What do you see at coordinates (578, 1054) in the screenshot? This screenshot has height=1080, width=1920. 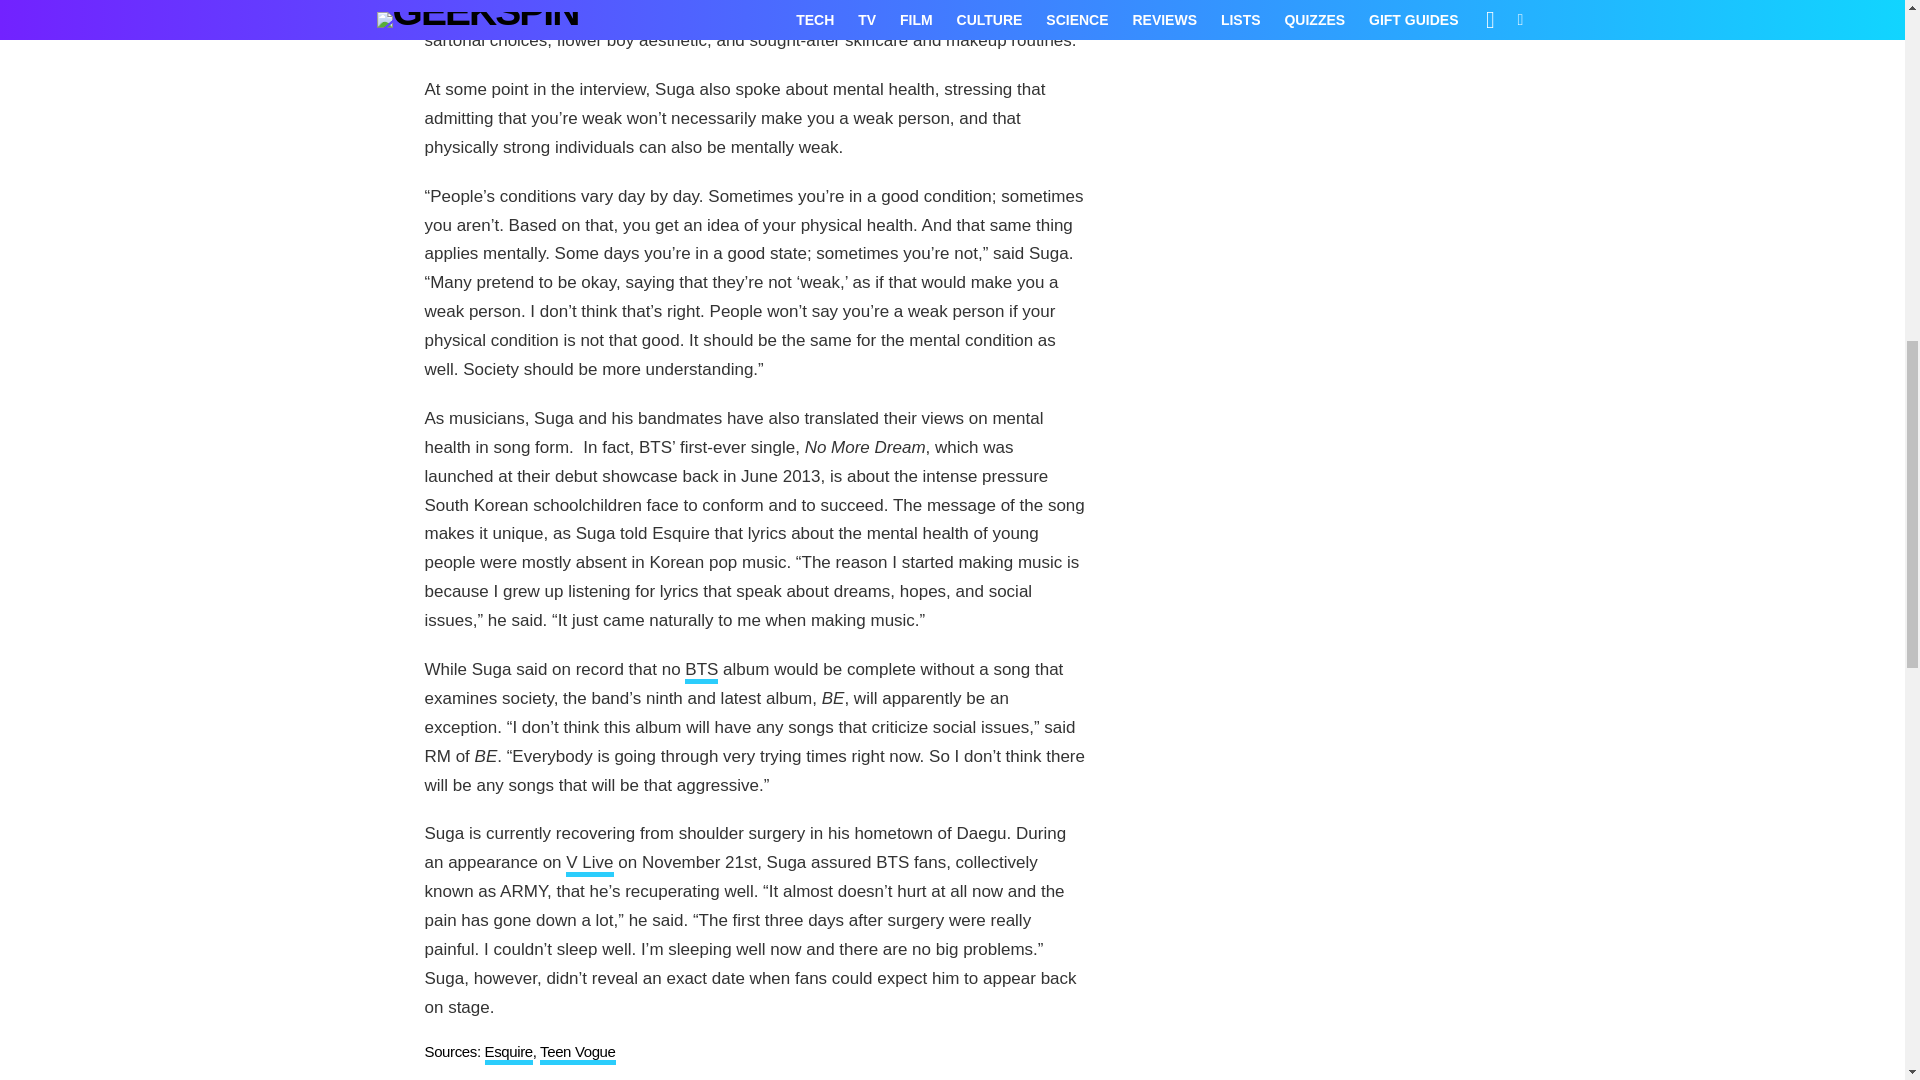 I see `Teen Vogue` at bounding box center [578, 1054].